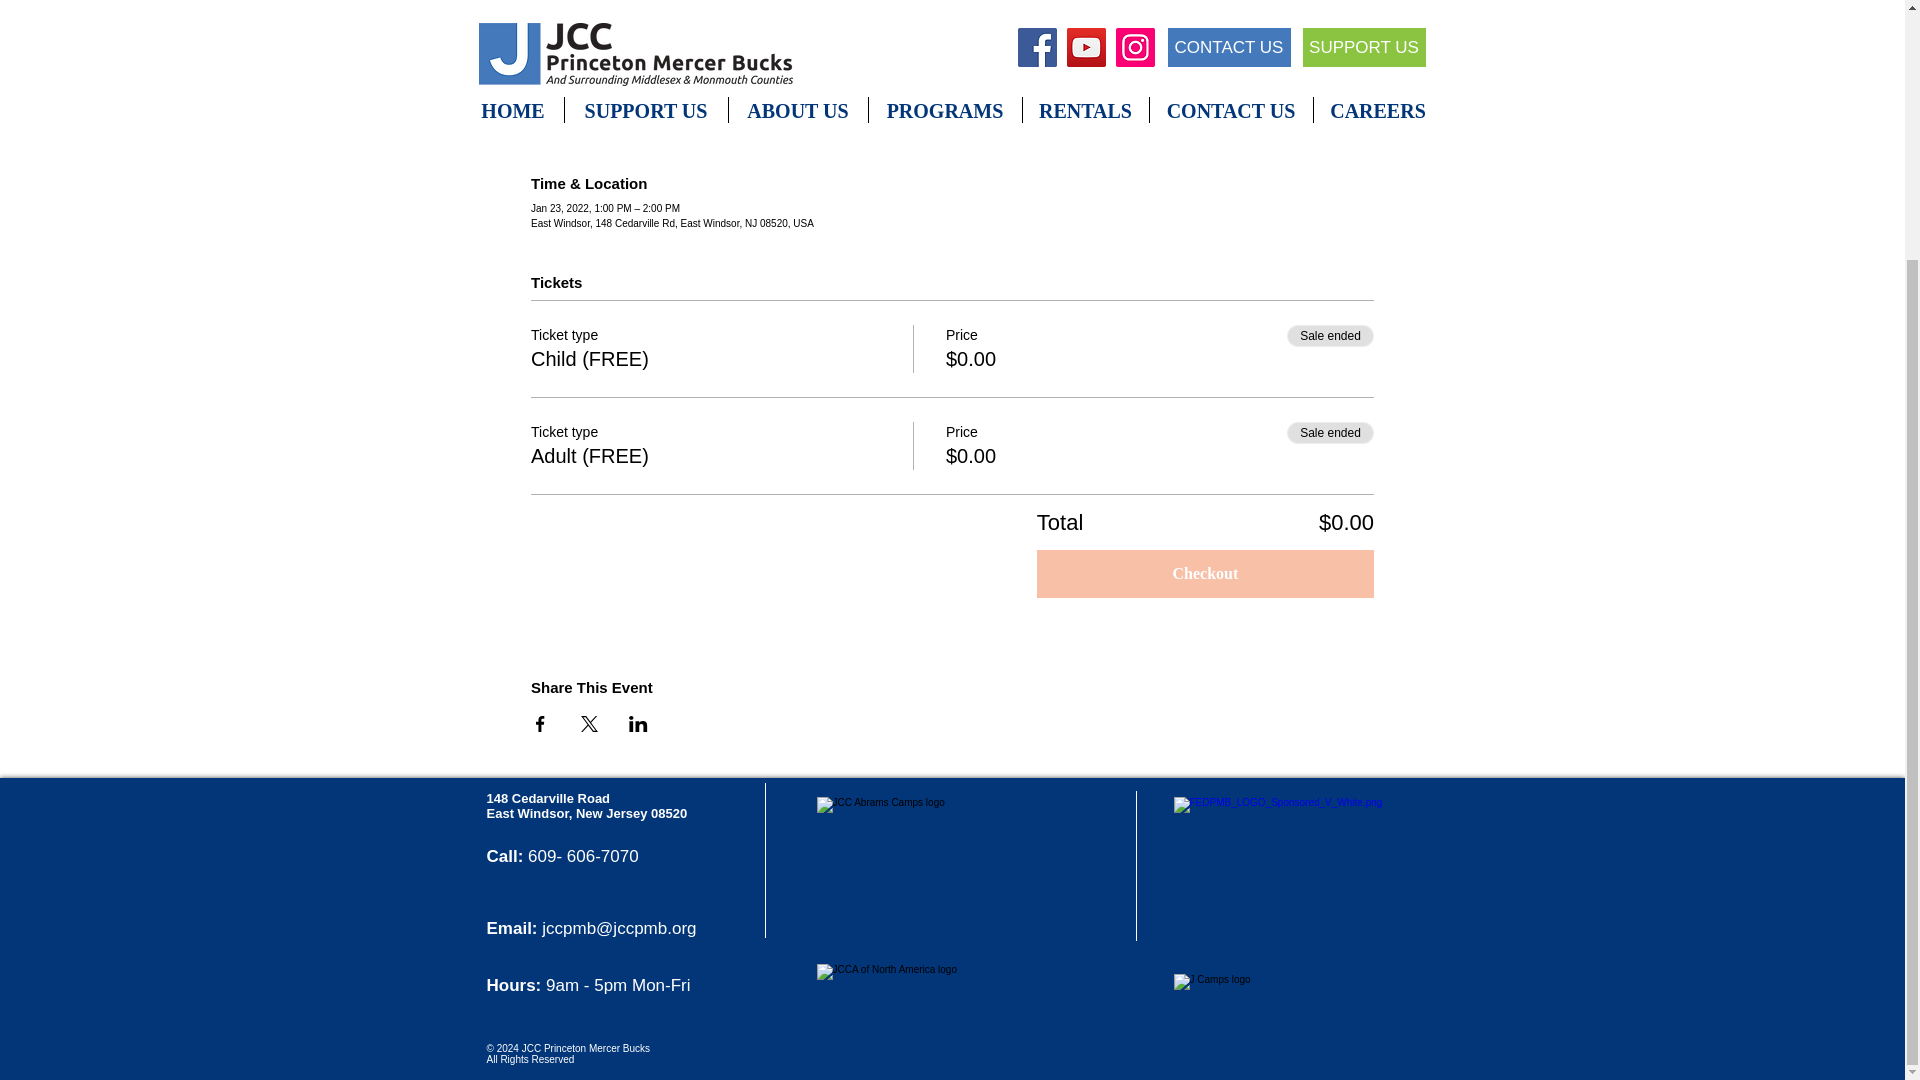 This screenshot has height=1080, width=1920. I want to click on Checkout, so click(1205, 574).